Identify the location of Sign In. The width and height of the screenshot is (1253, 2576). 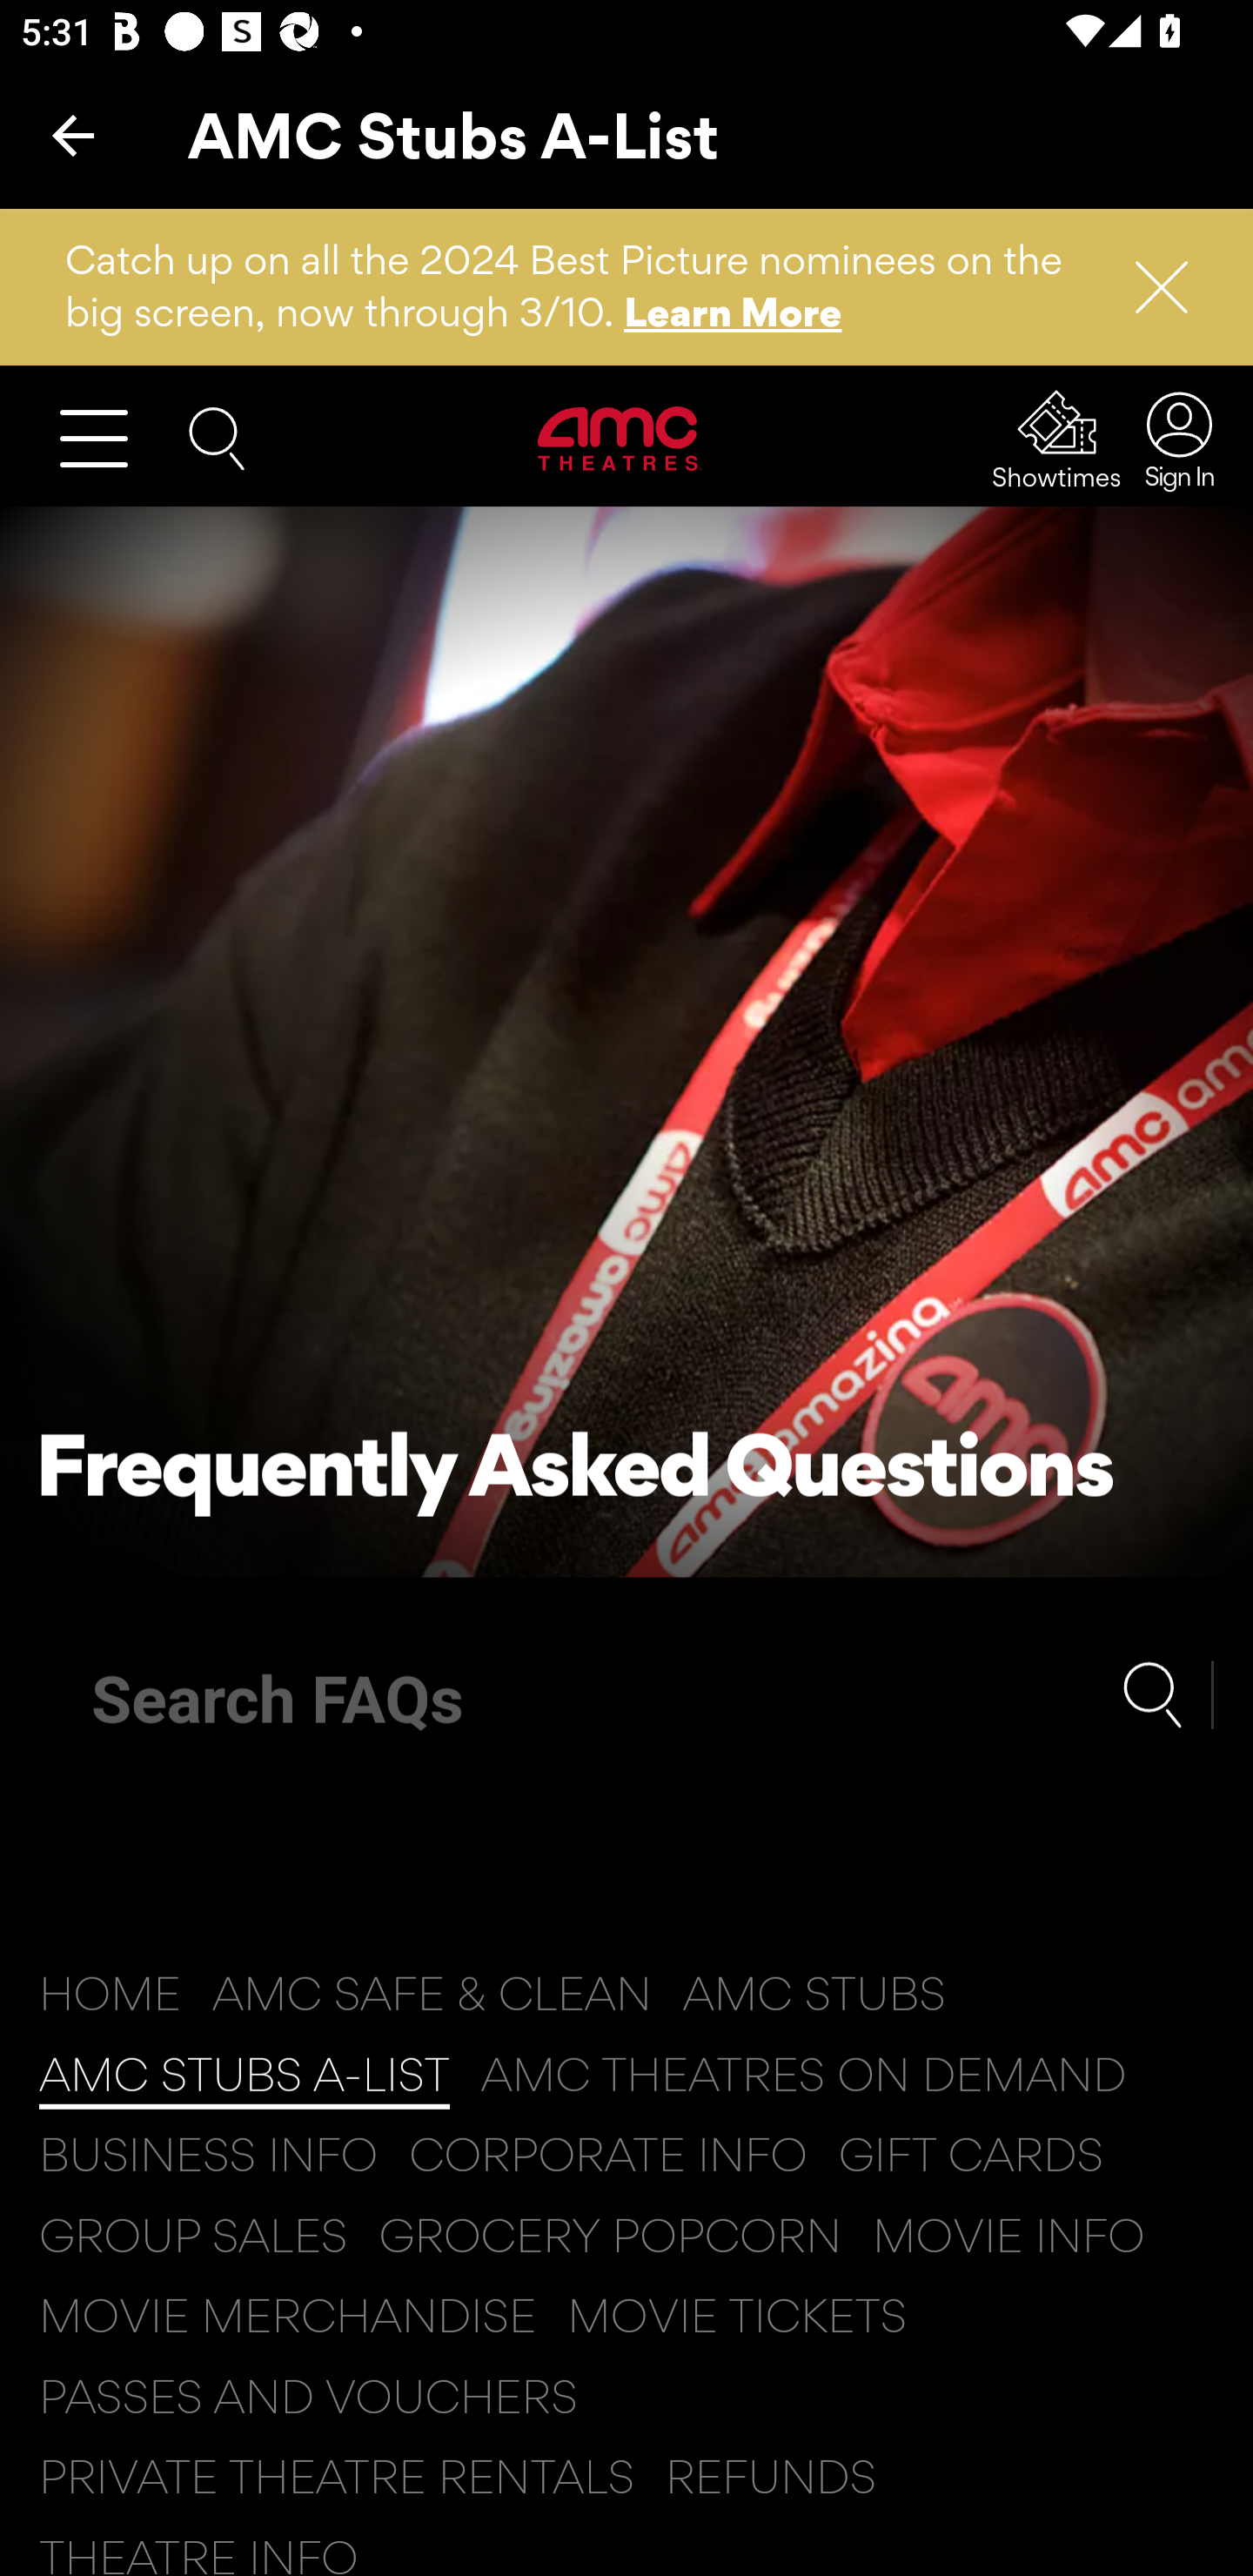
(1171, 439).